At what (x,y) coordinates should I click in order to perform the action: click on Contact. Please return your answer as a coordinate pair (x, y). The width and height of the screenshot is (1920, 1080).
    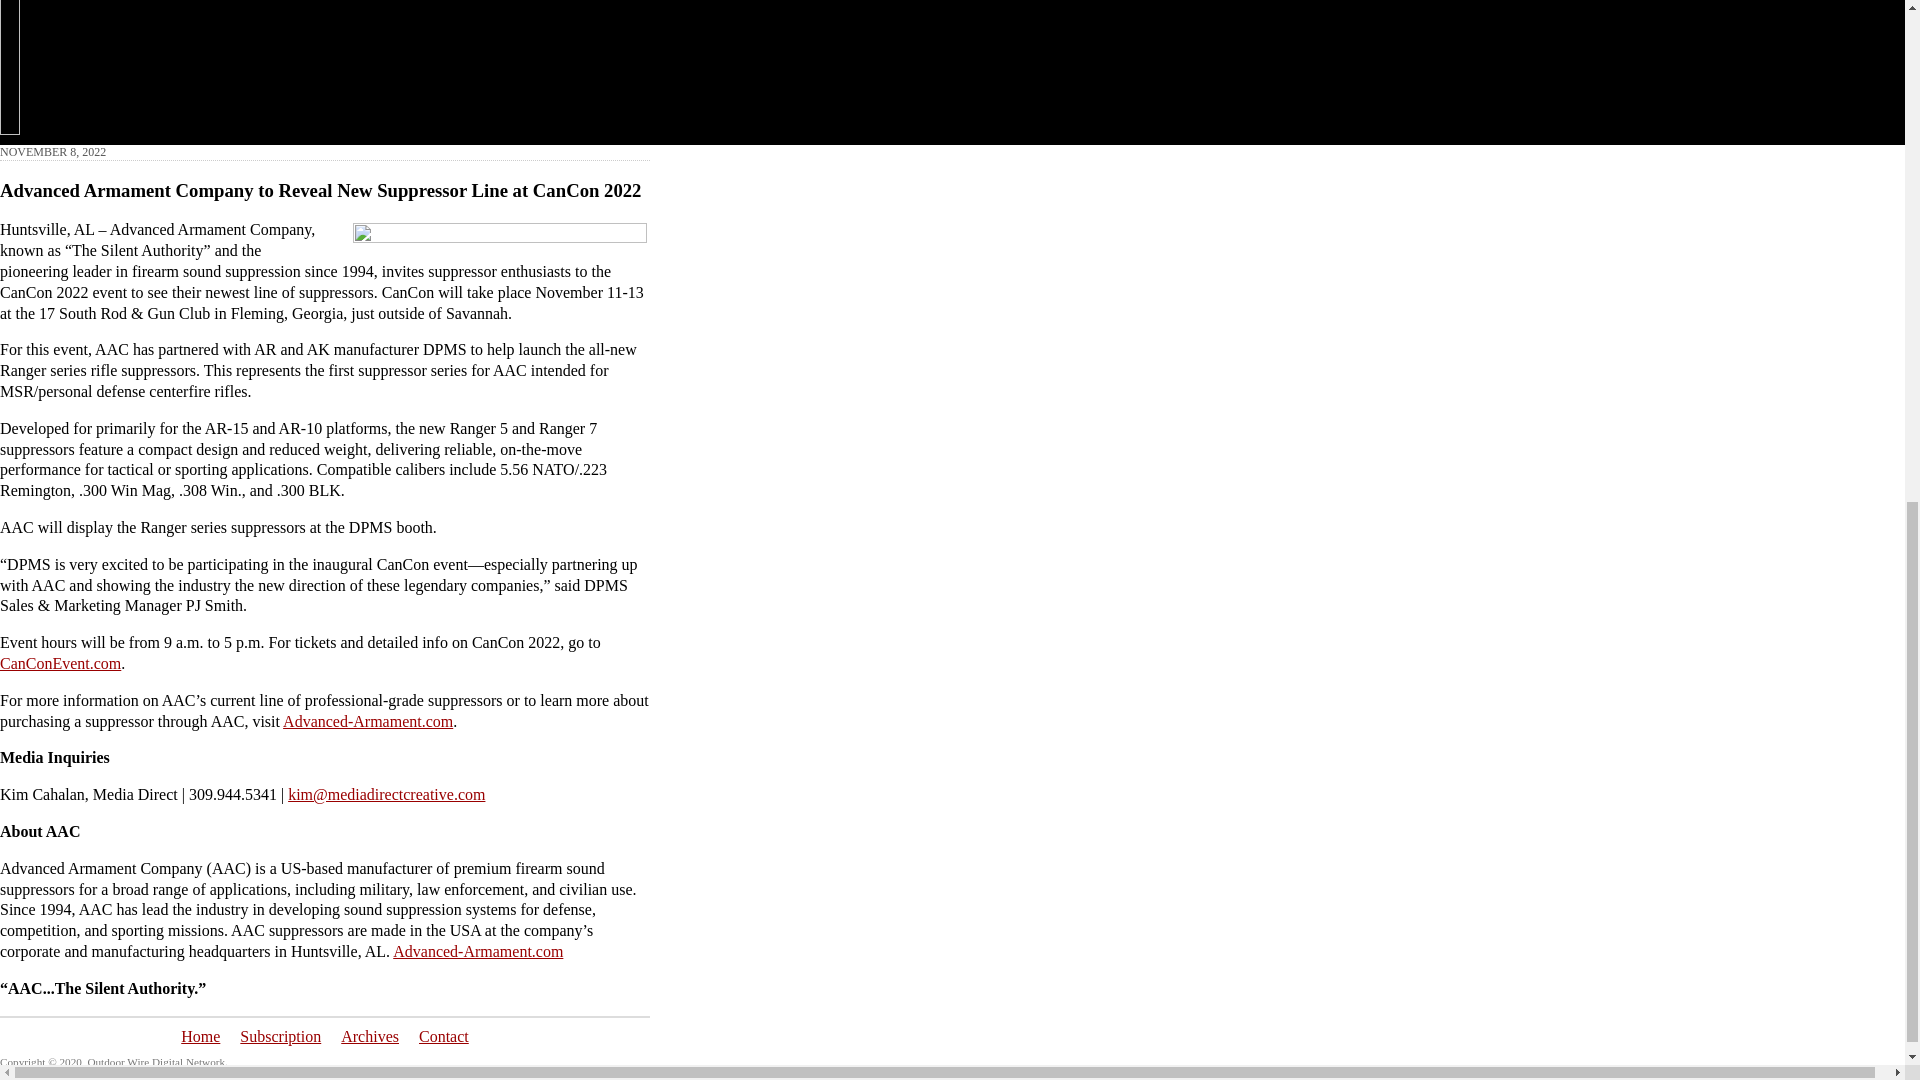
    Looking at the image, I should click on (443, 1036).